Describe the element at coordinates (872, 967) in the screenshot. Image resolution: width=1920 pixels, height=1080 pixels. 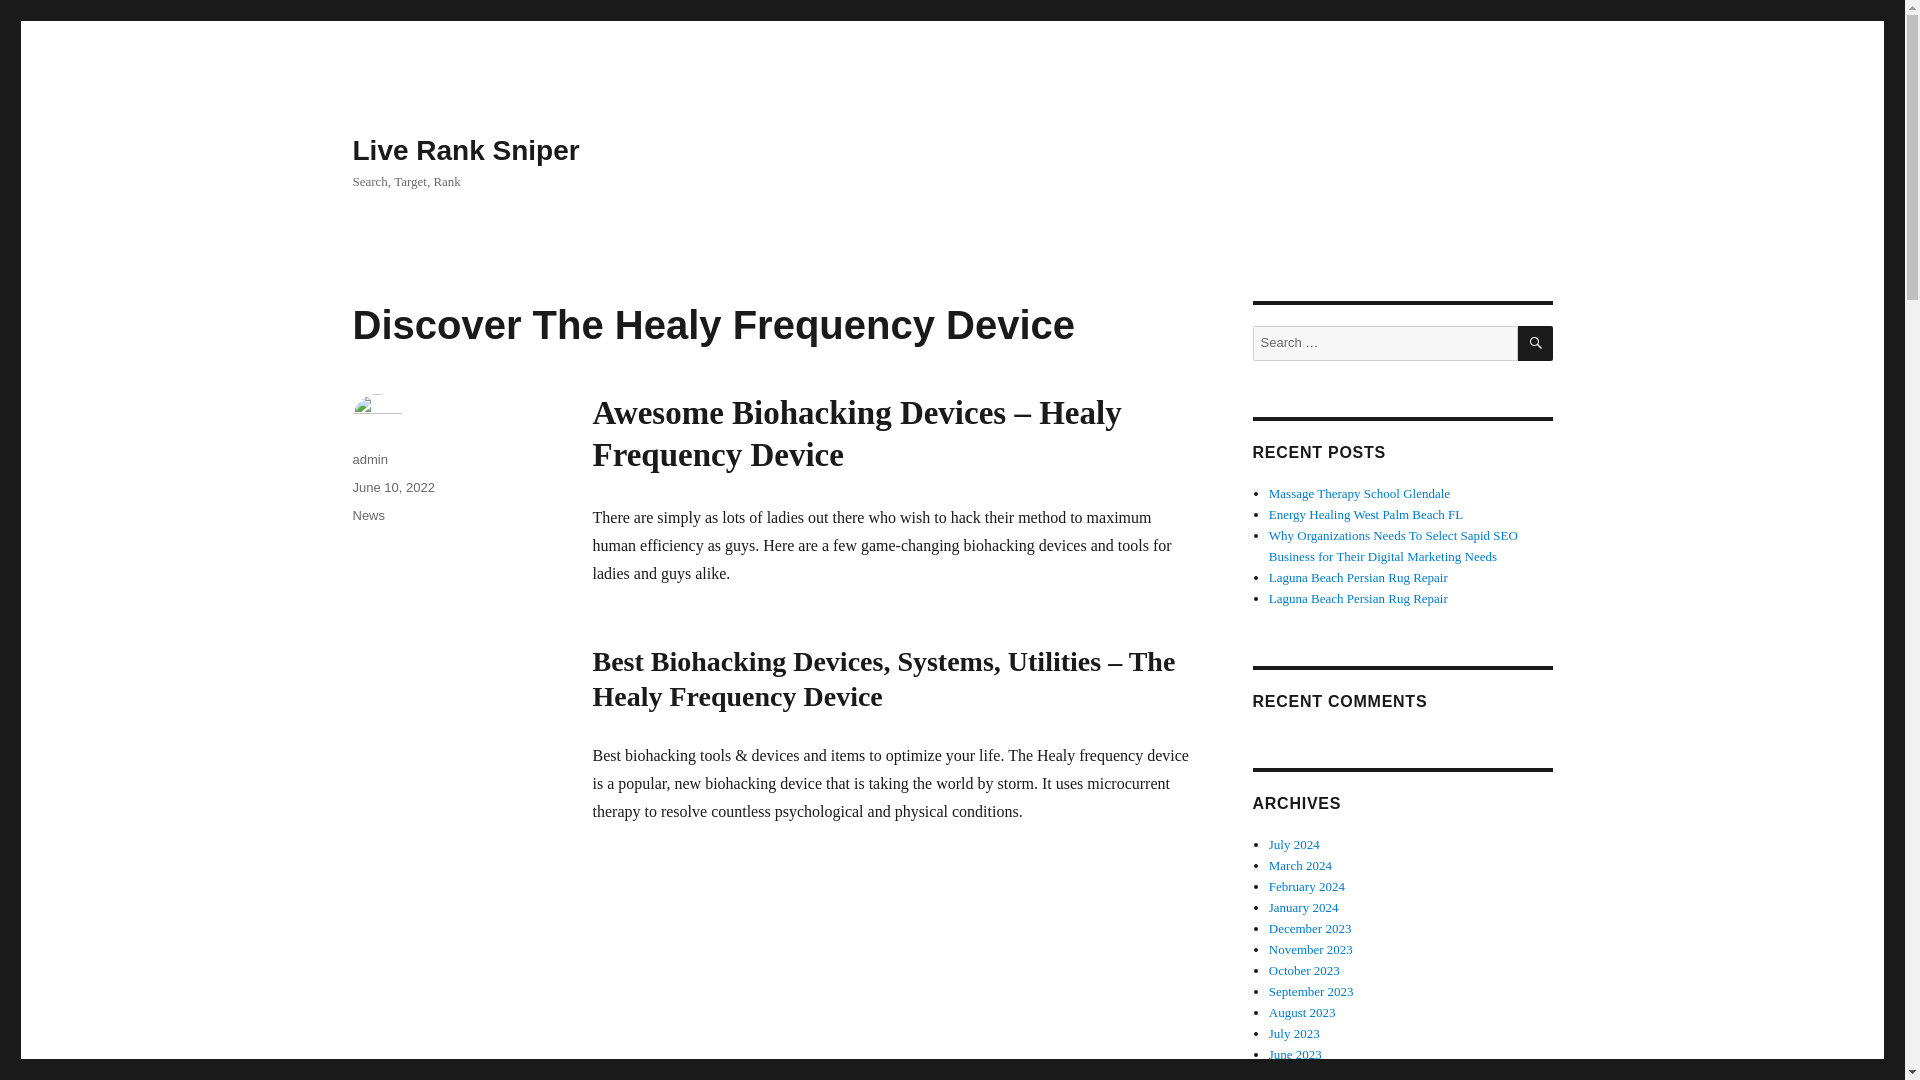
I see `YouTube video player` at that location.